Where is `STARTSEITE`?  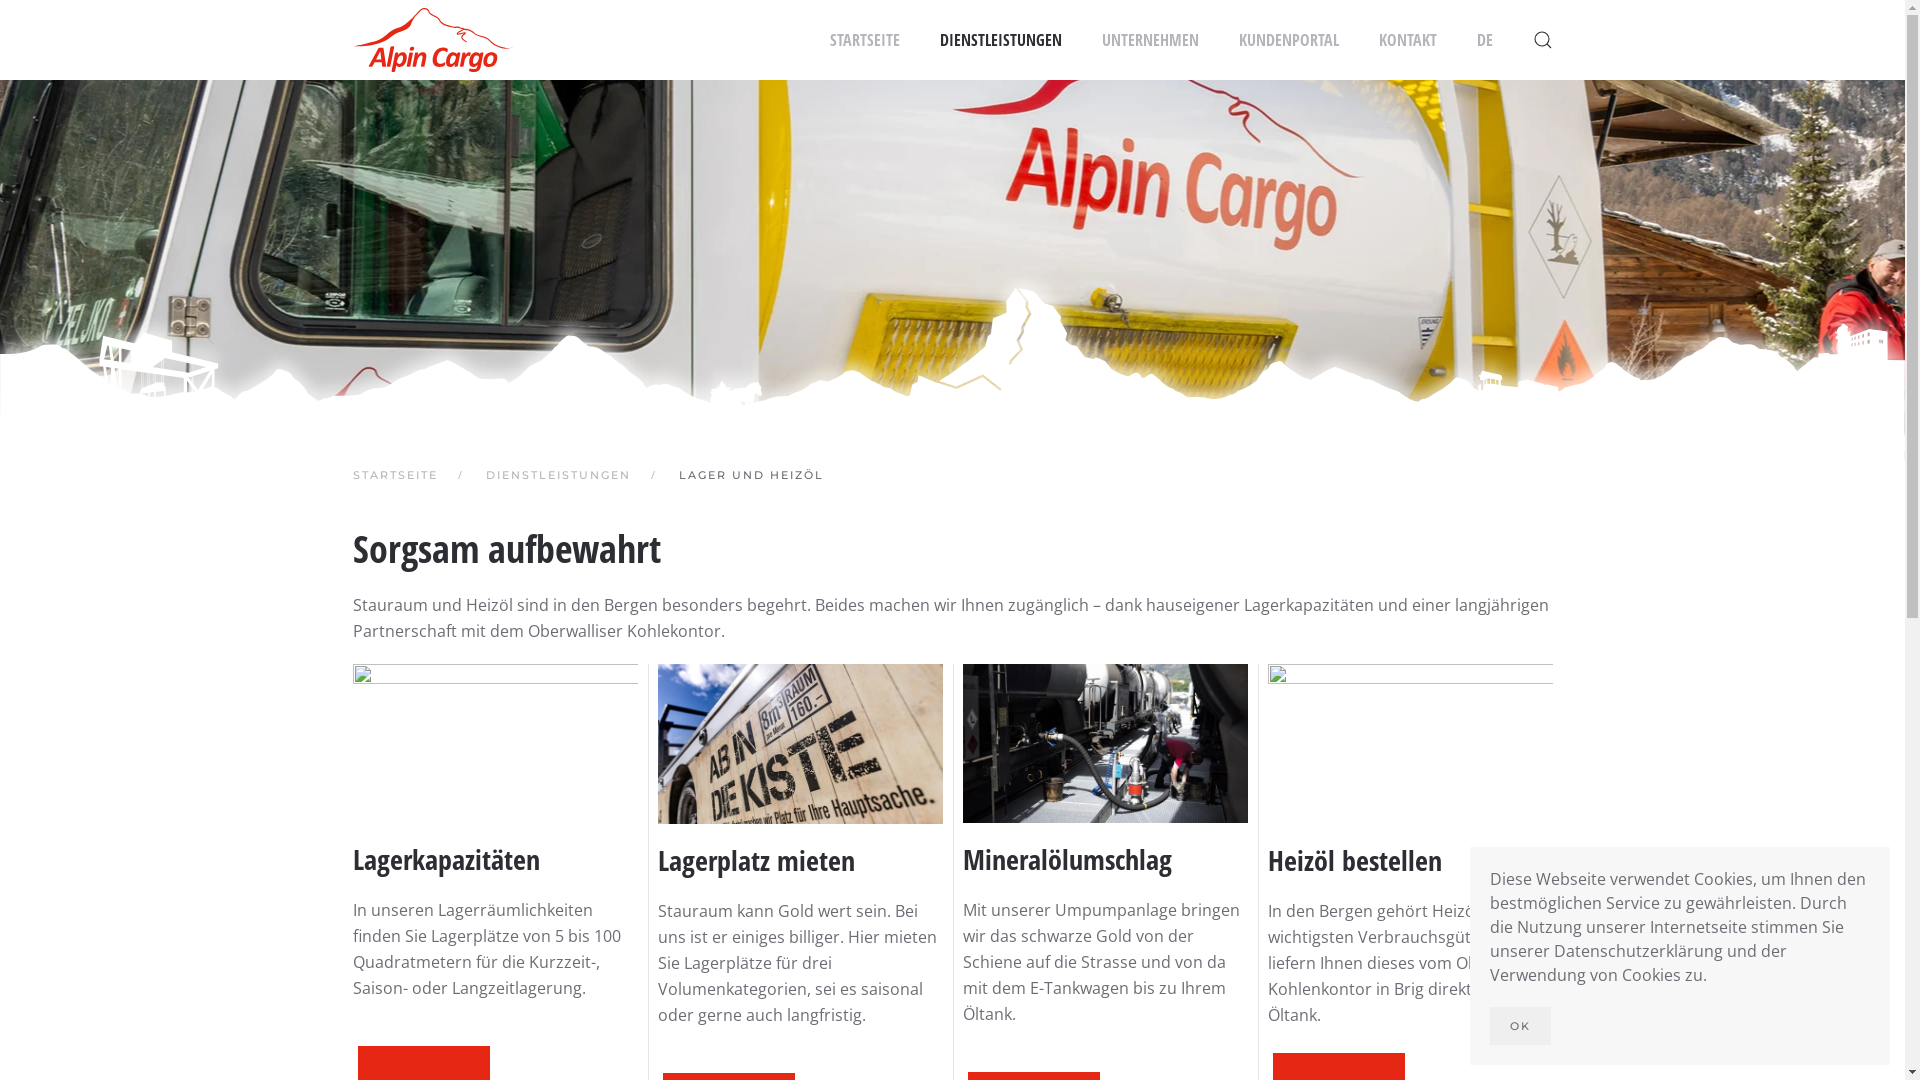 STARTSEITE is located at coordinates (865, 40).